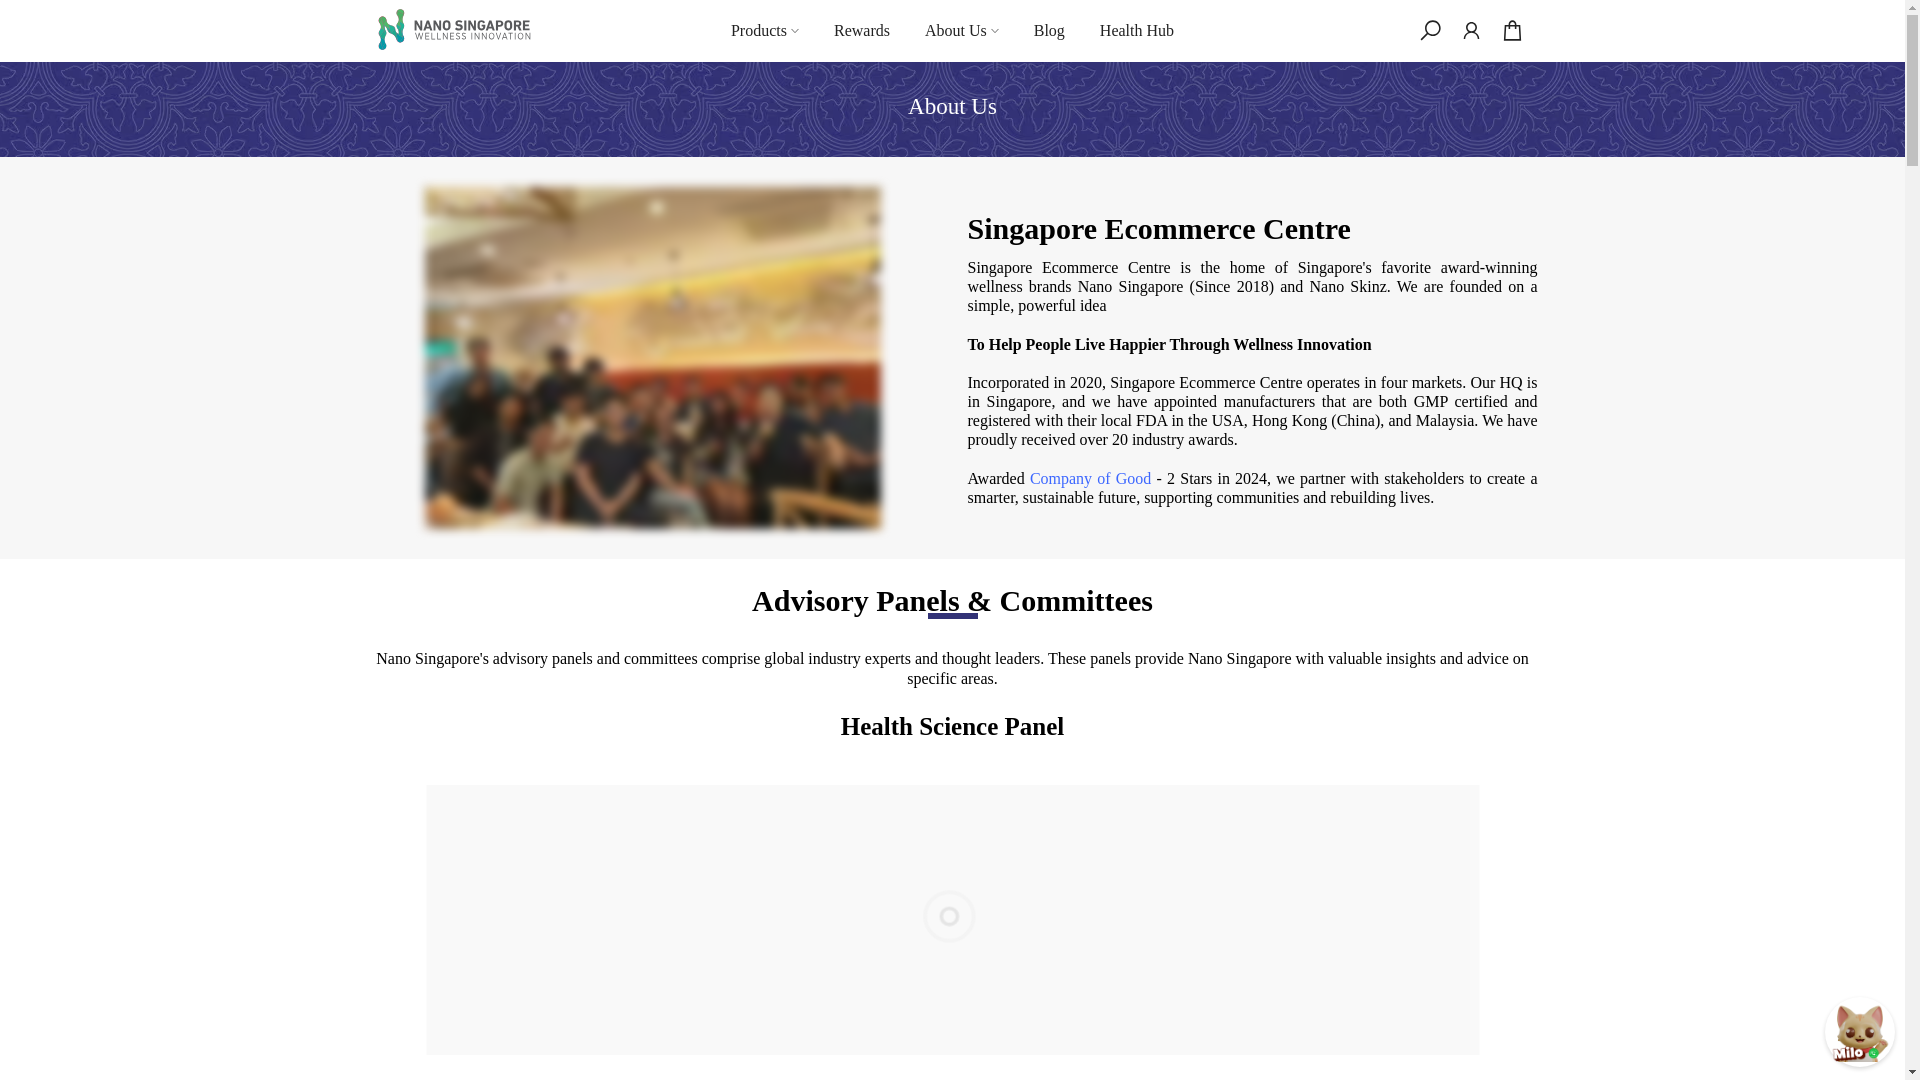  Describe the element at coordinates (1136, 31) in the screenshot. I see `Health Hub` at that location.